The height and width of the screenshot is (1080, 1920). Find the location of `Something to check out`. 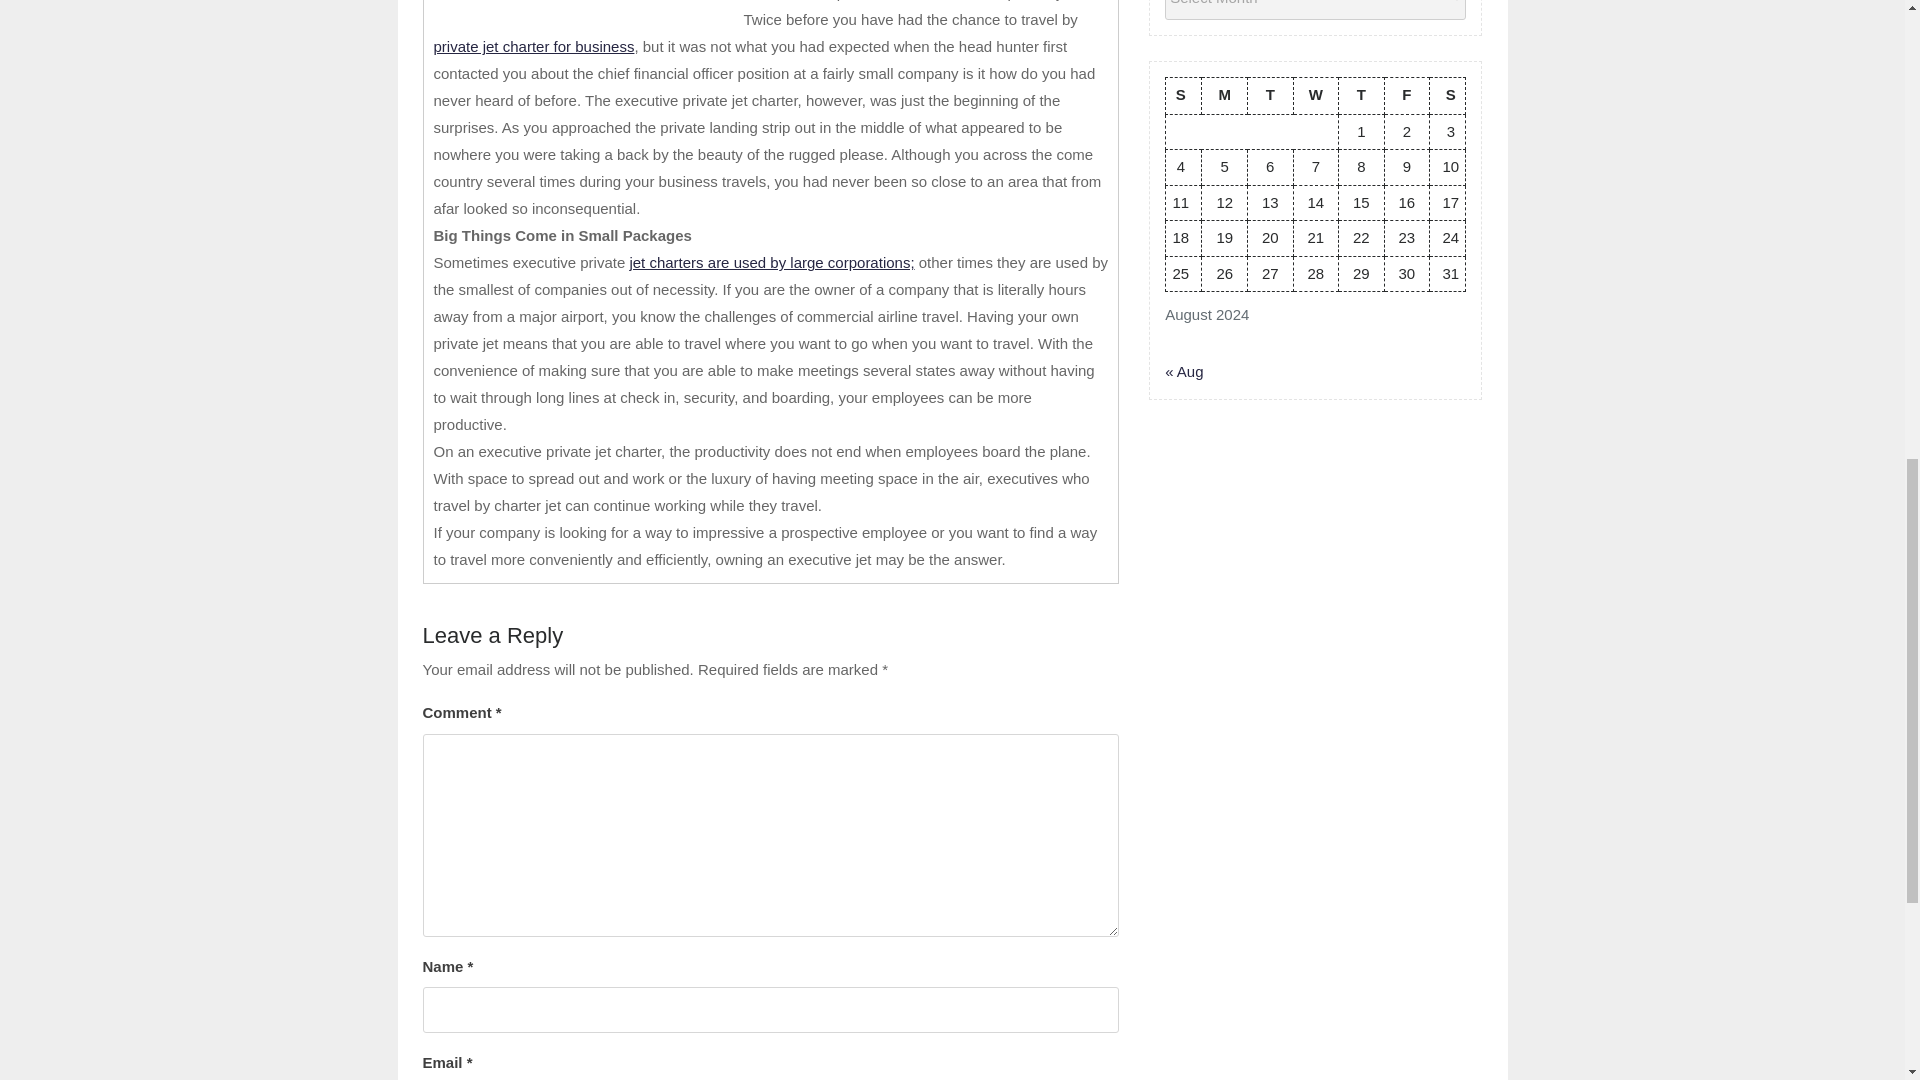

Something to check out is located at coordinates (534, 46).